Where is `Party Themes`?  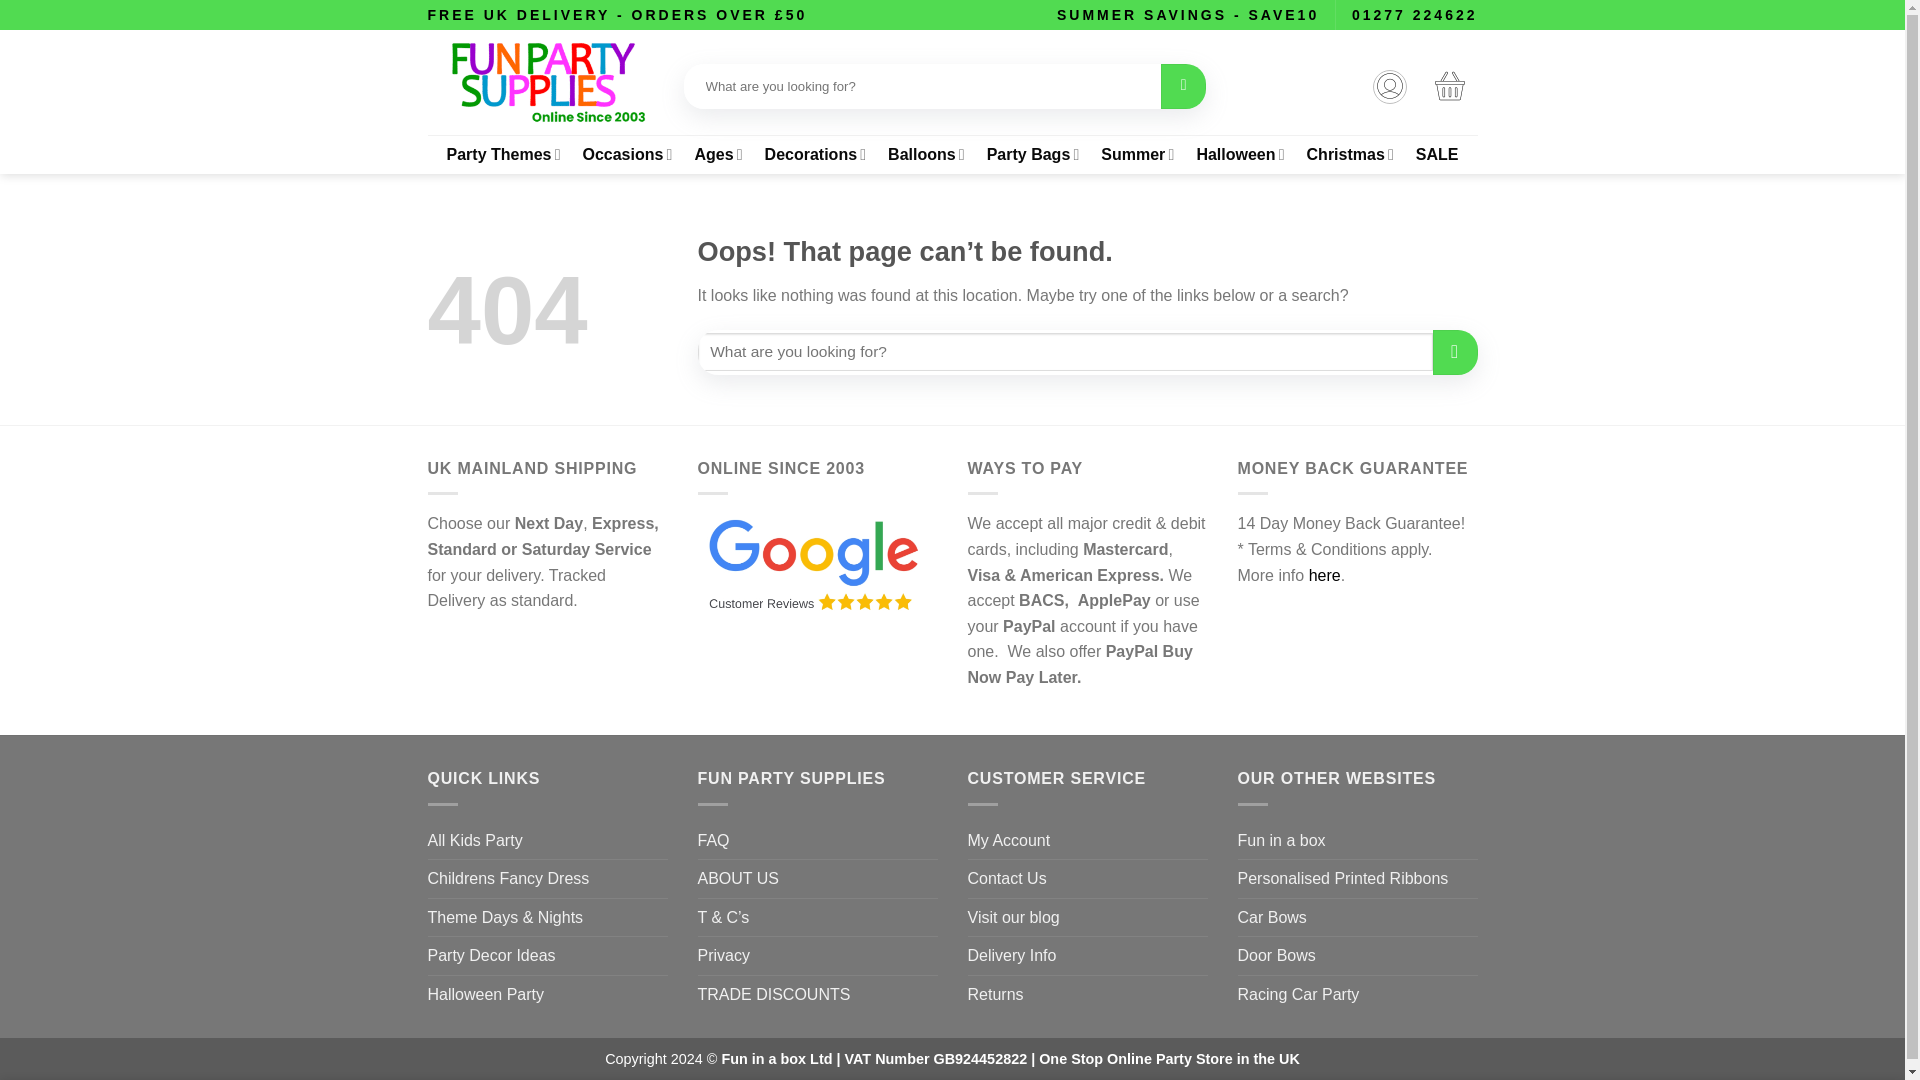
Party Themes is located at coordinates (502, 154).